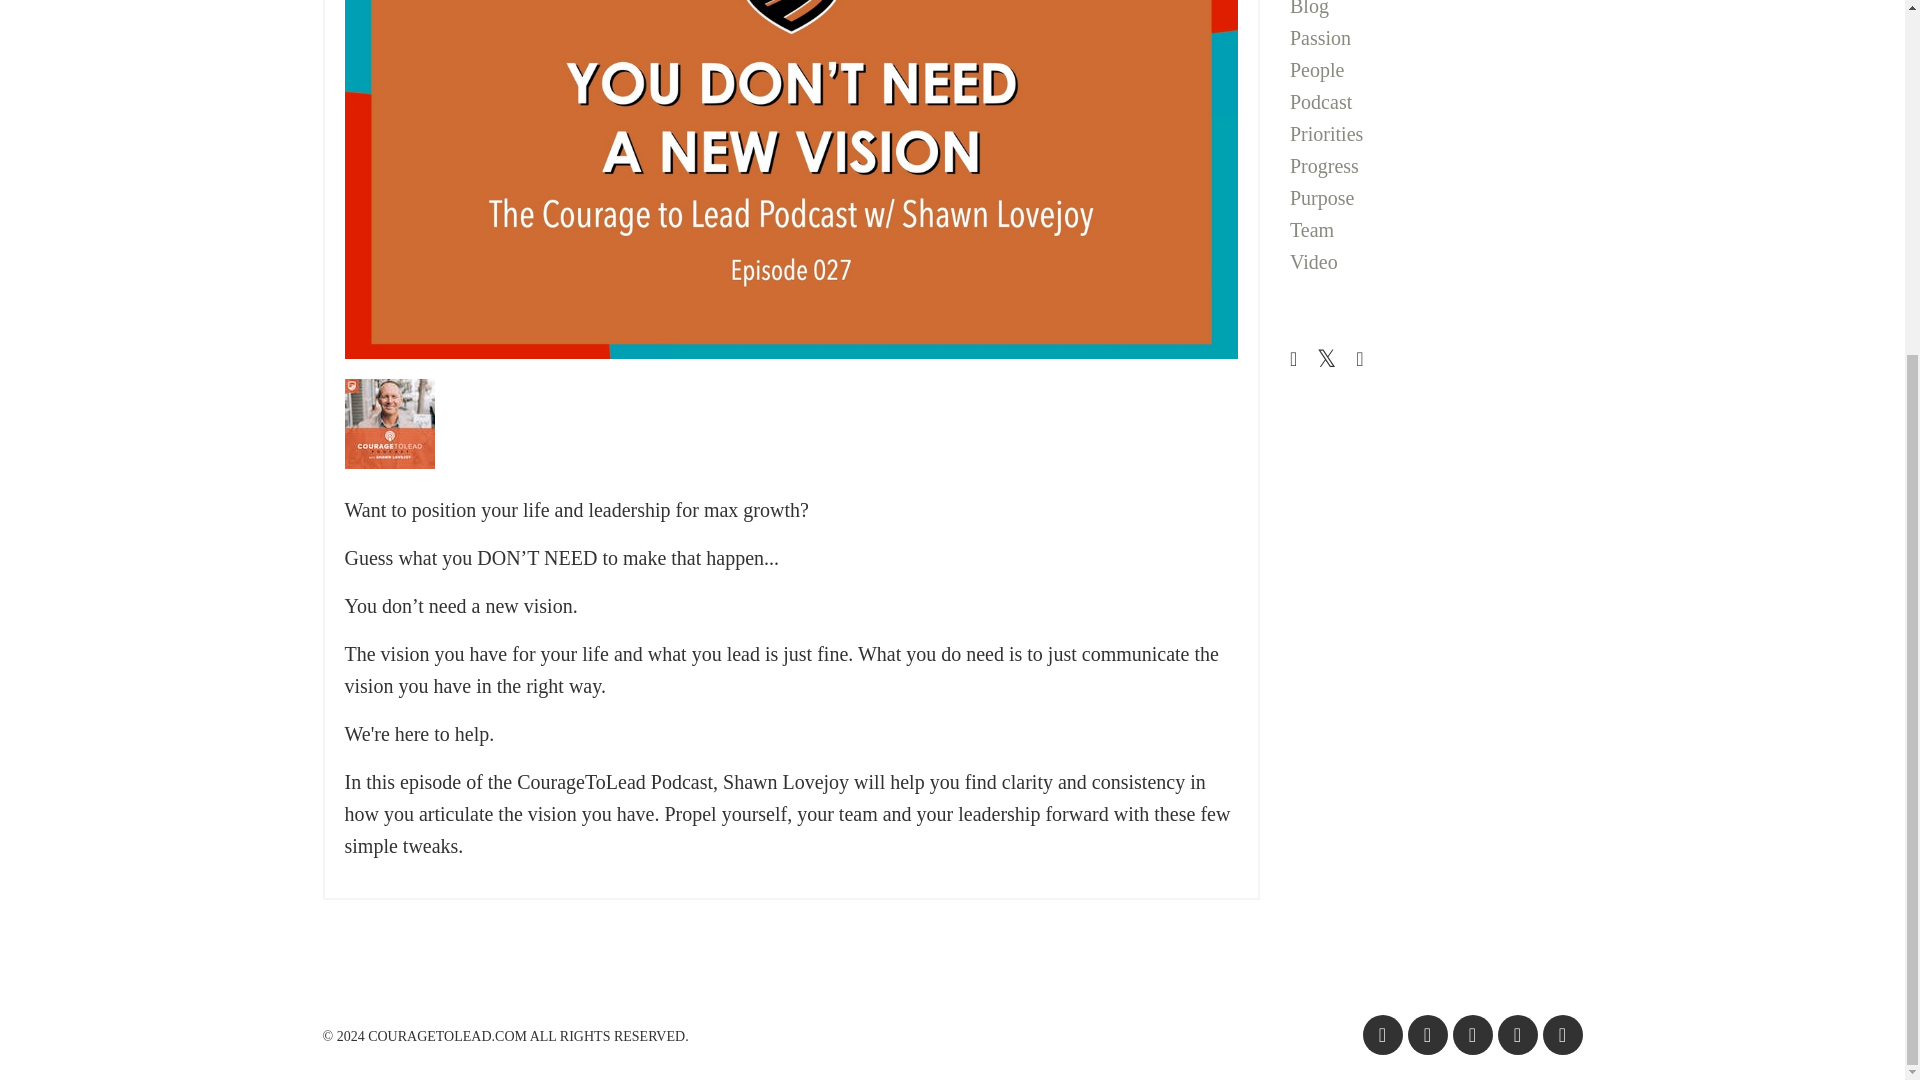 This screenshot has width=1920, height=1080. What do you see at coordinates (1436, 166) in the screenshot?
I see `Progress` at bounding box center [1436, 166].